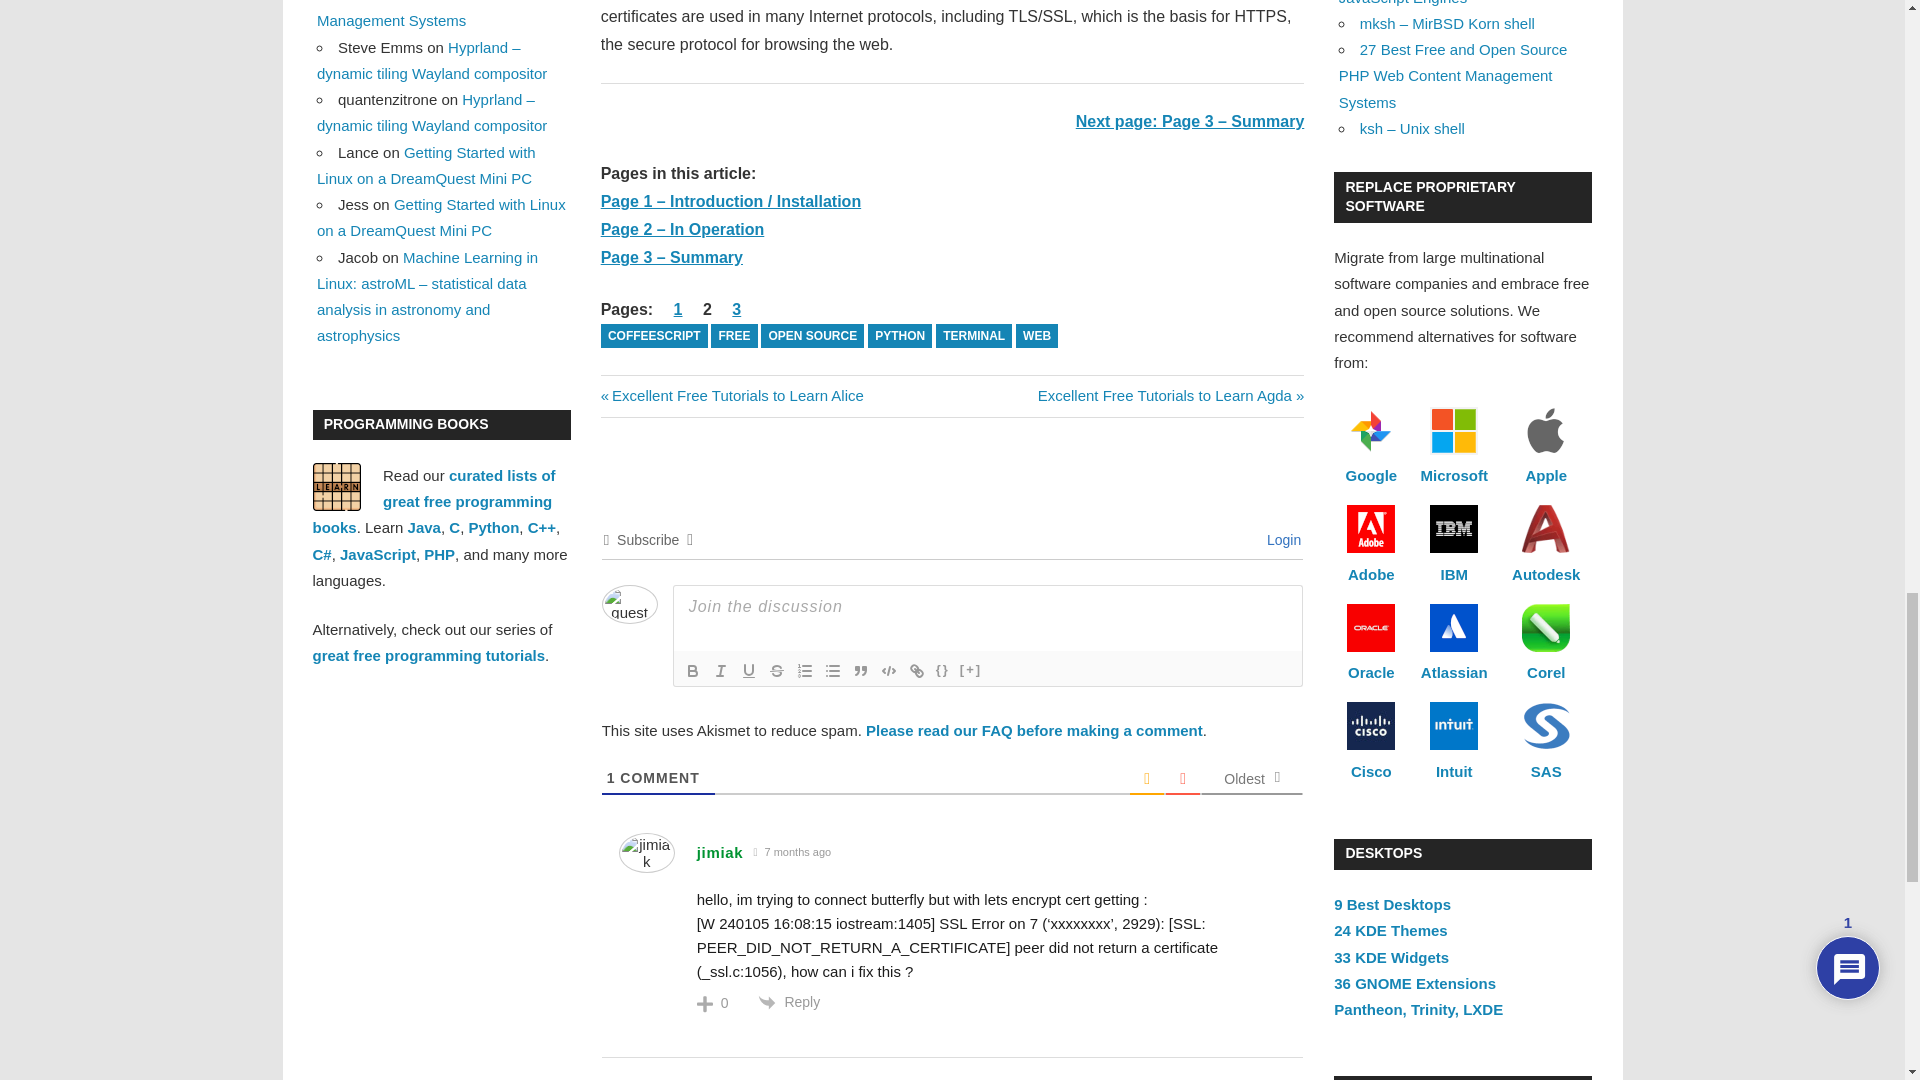 The height and width of the screenshot is (1080, 1920). I want to click on Underline, so click(888, 670).